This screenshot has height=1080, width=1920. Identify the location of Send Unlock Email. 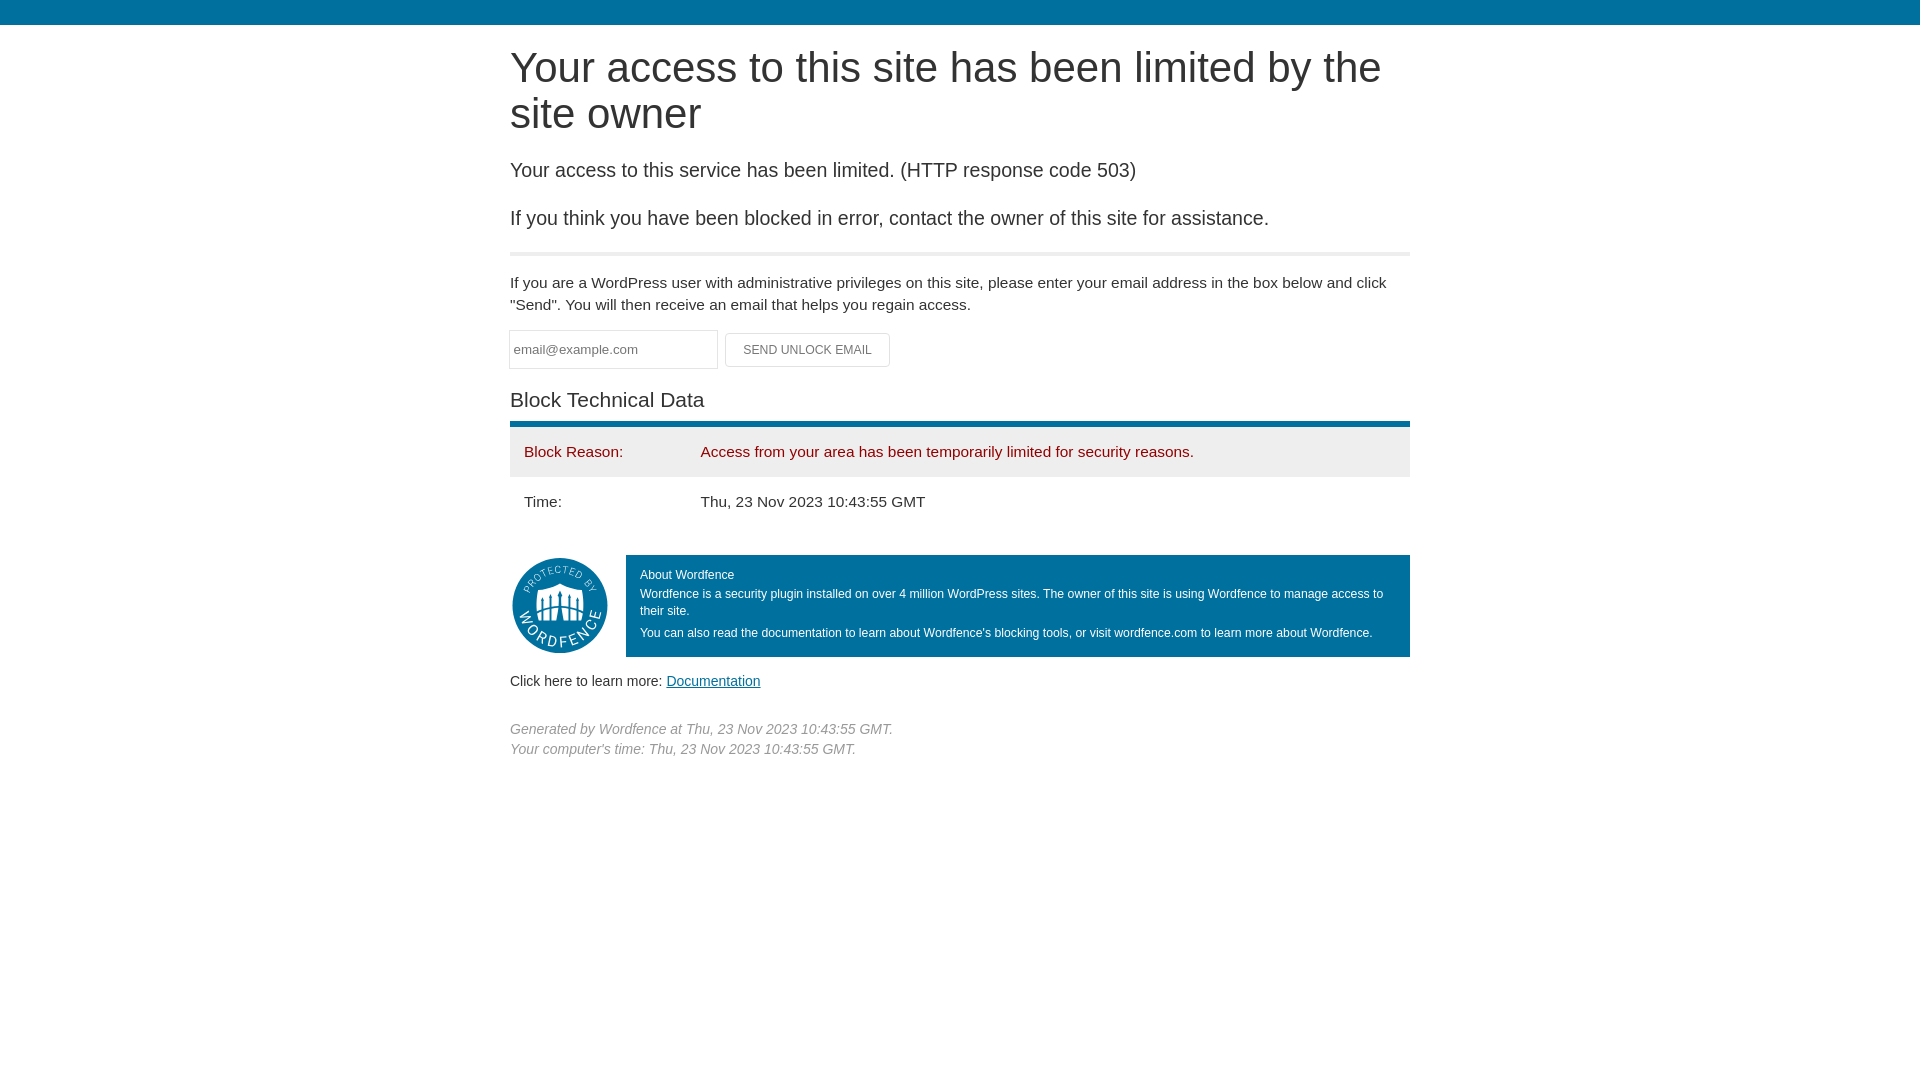
(808, 350).